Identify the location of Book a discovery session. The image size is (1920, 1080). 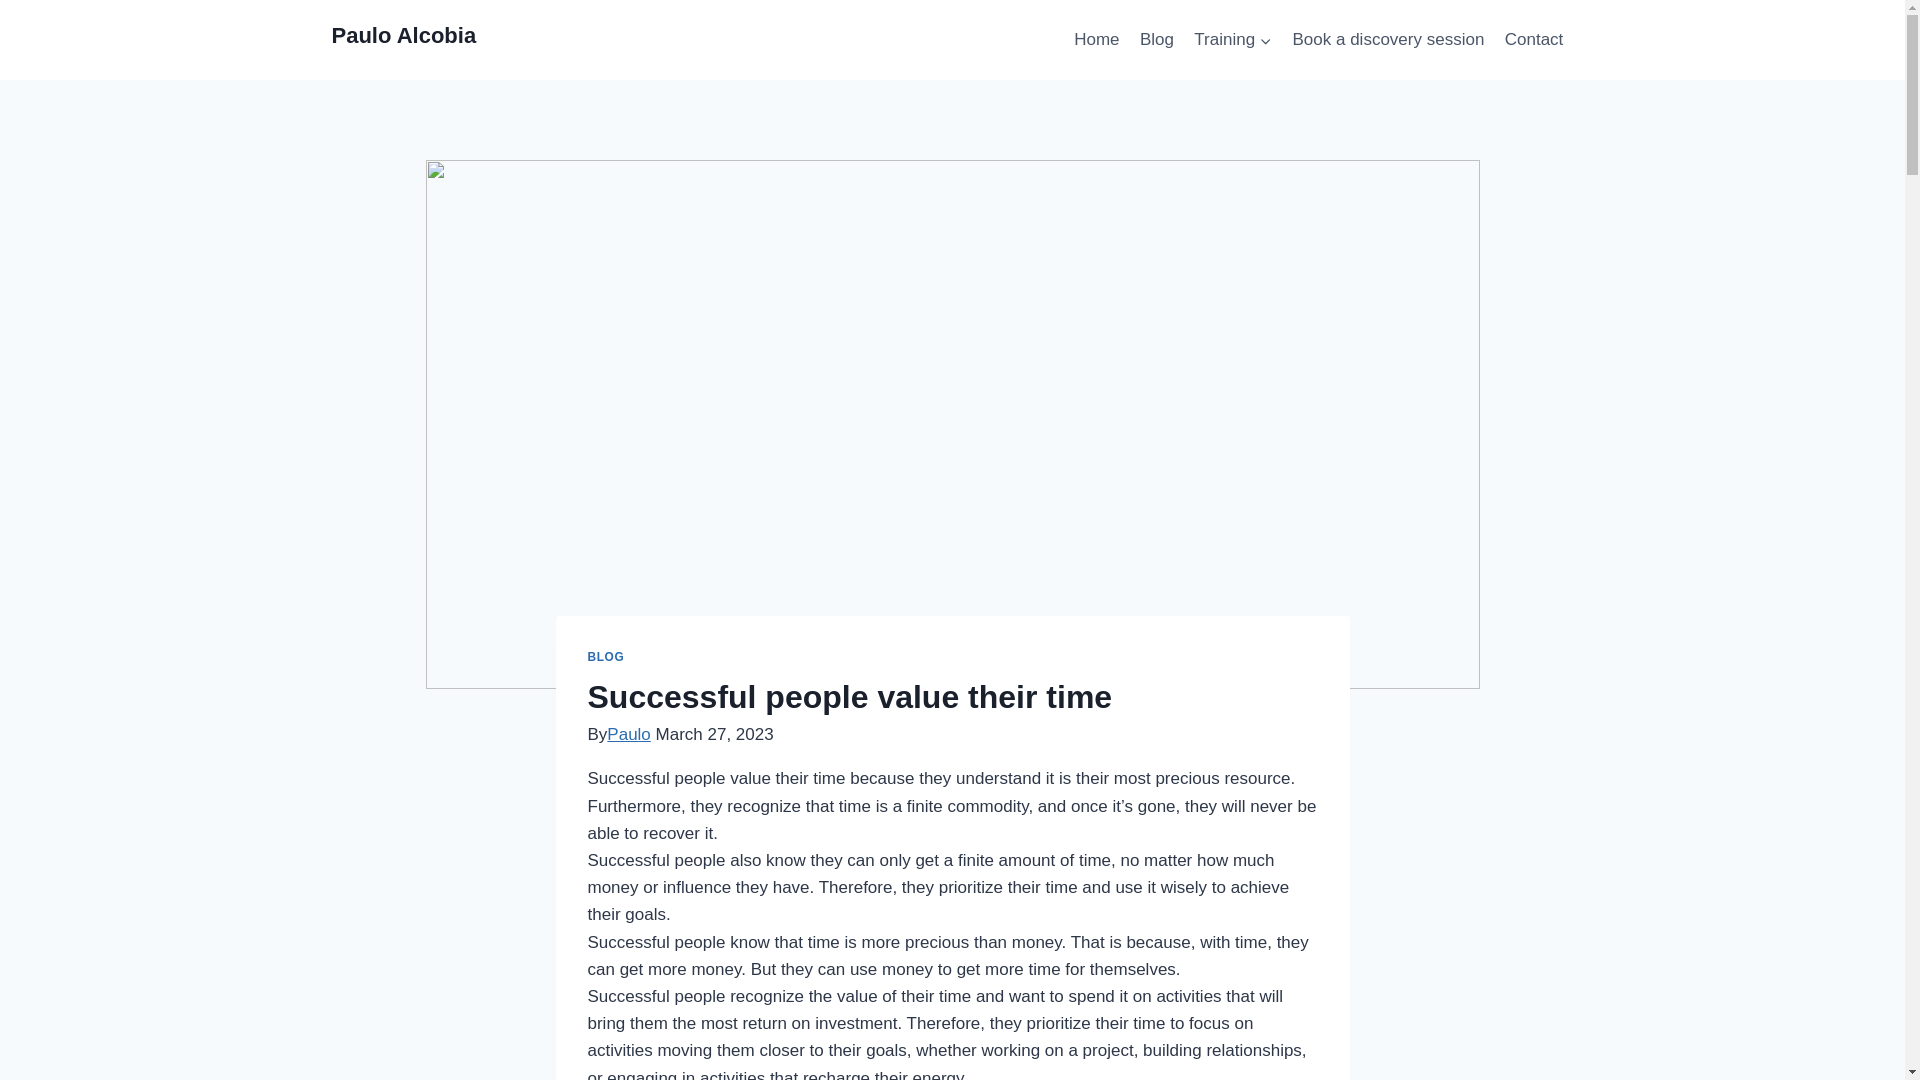
(1388, 40).